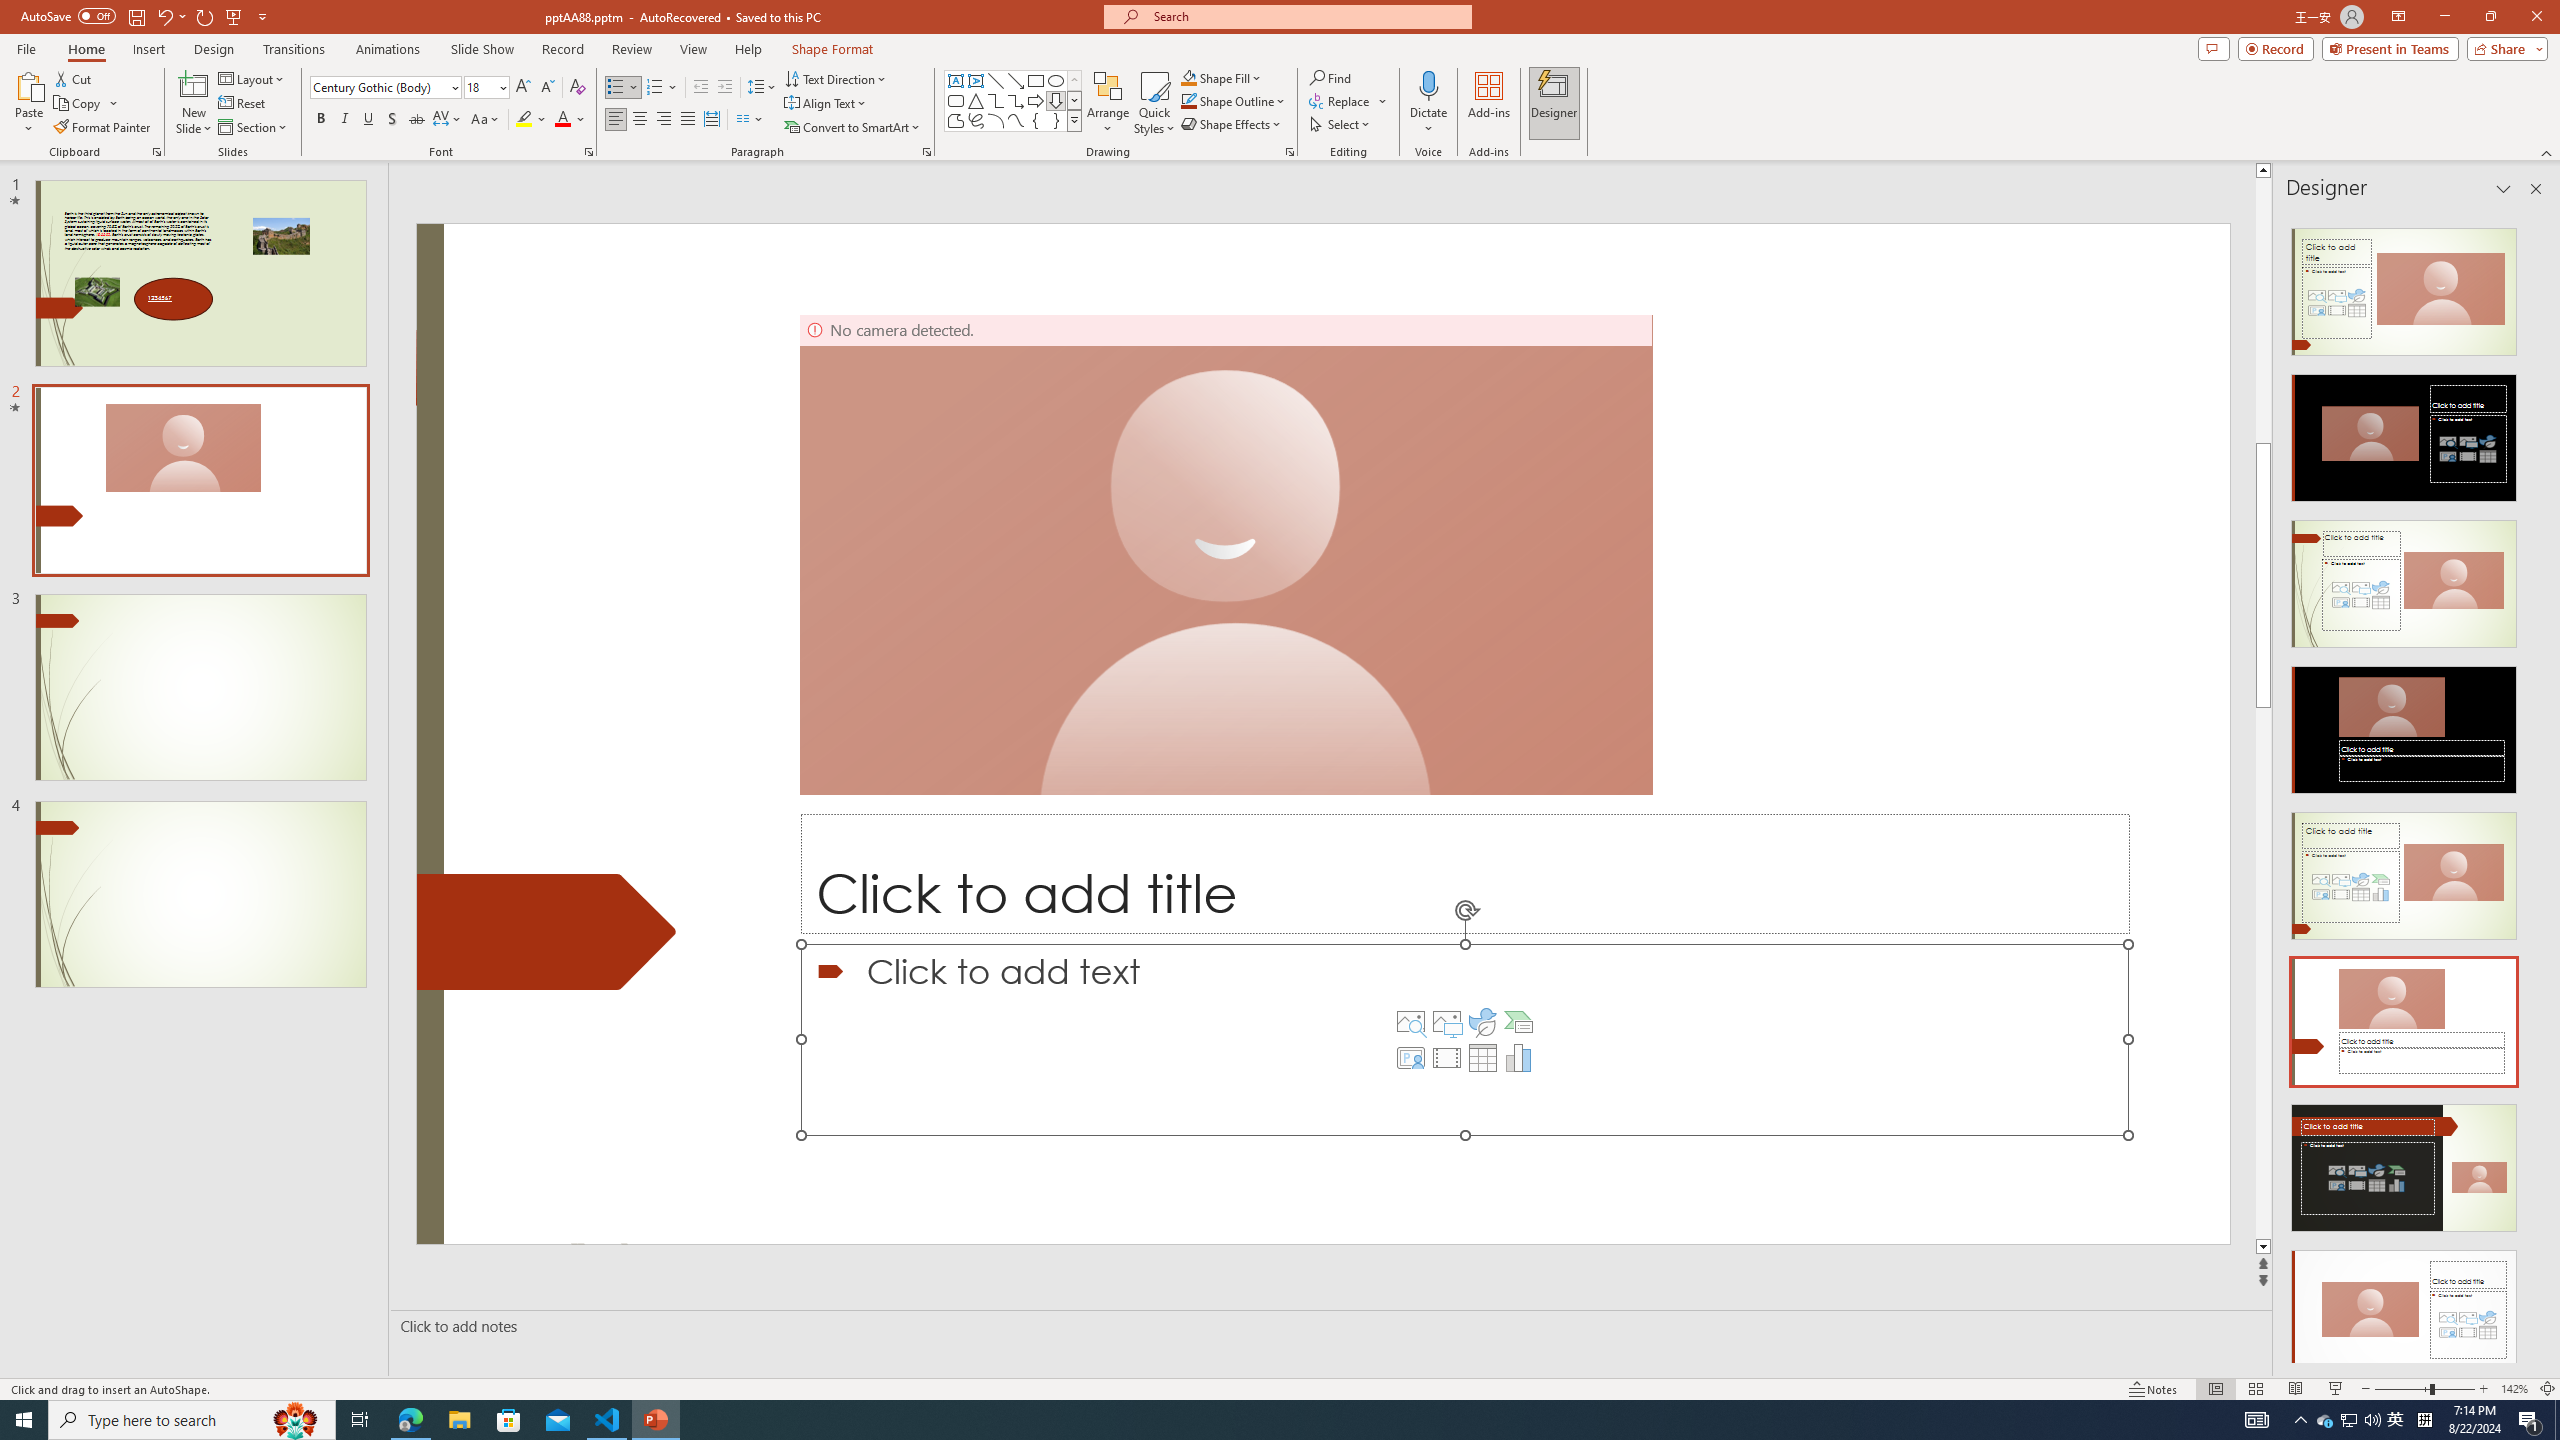 The image size is (2560, 1440). What do you see at coordinates (996, 80) in the screenshot?
I see `Line` at bounding box center [996, 80].